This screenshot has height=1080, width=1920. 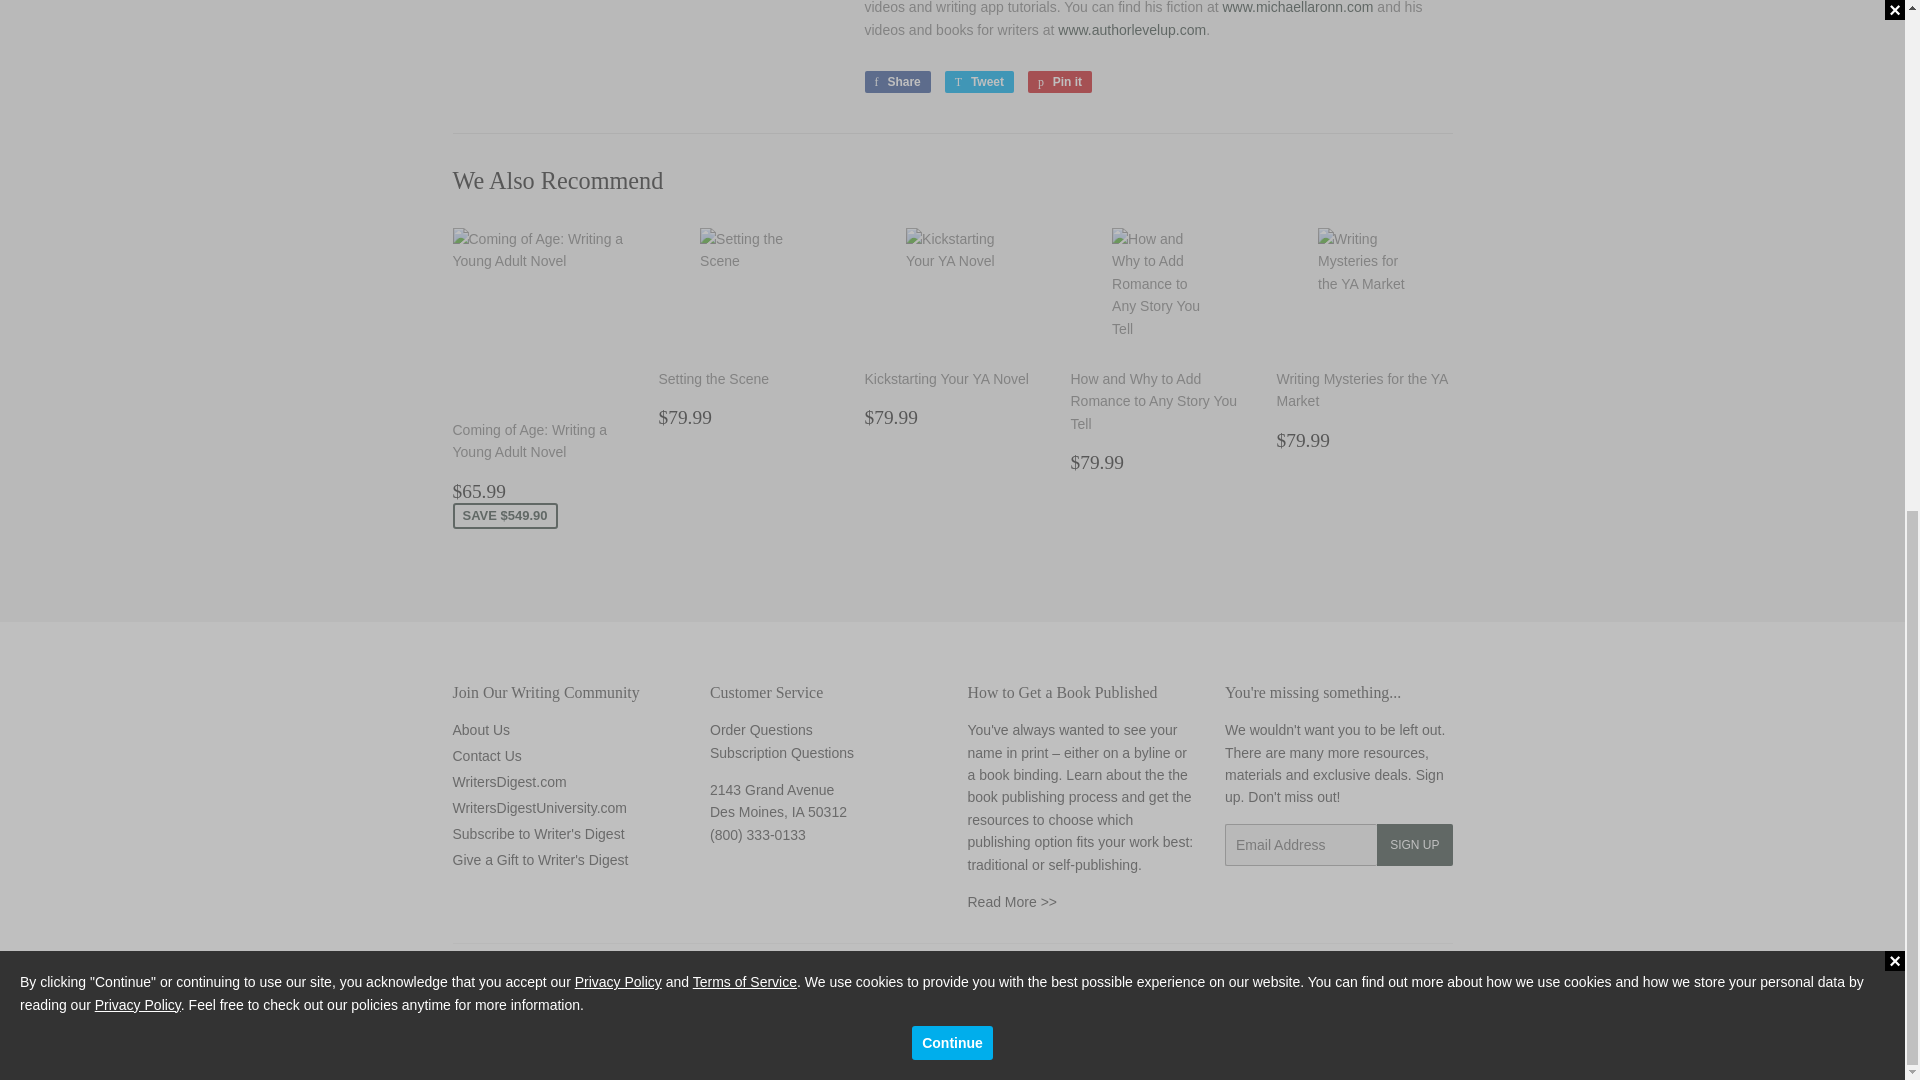 What do you see at coordinates (758, 835) in the screenshot?
I see `Customer Service` at bounding box center [758, 835].